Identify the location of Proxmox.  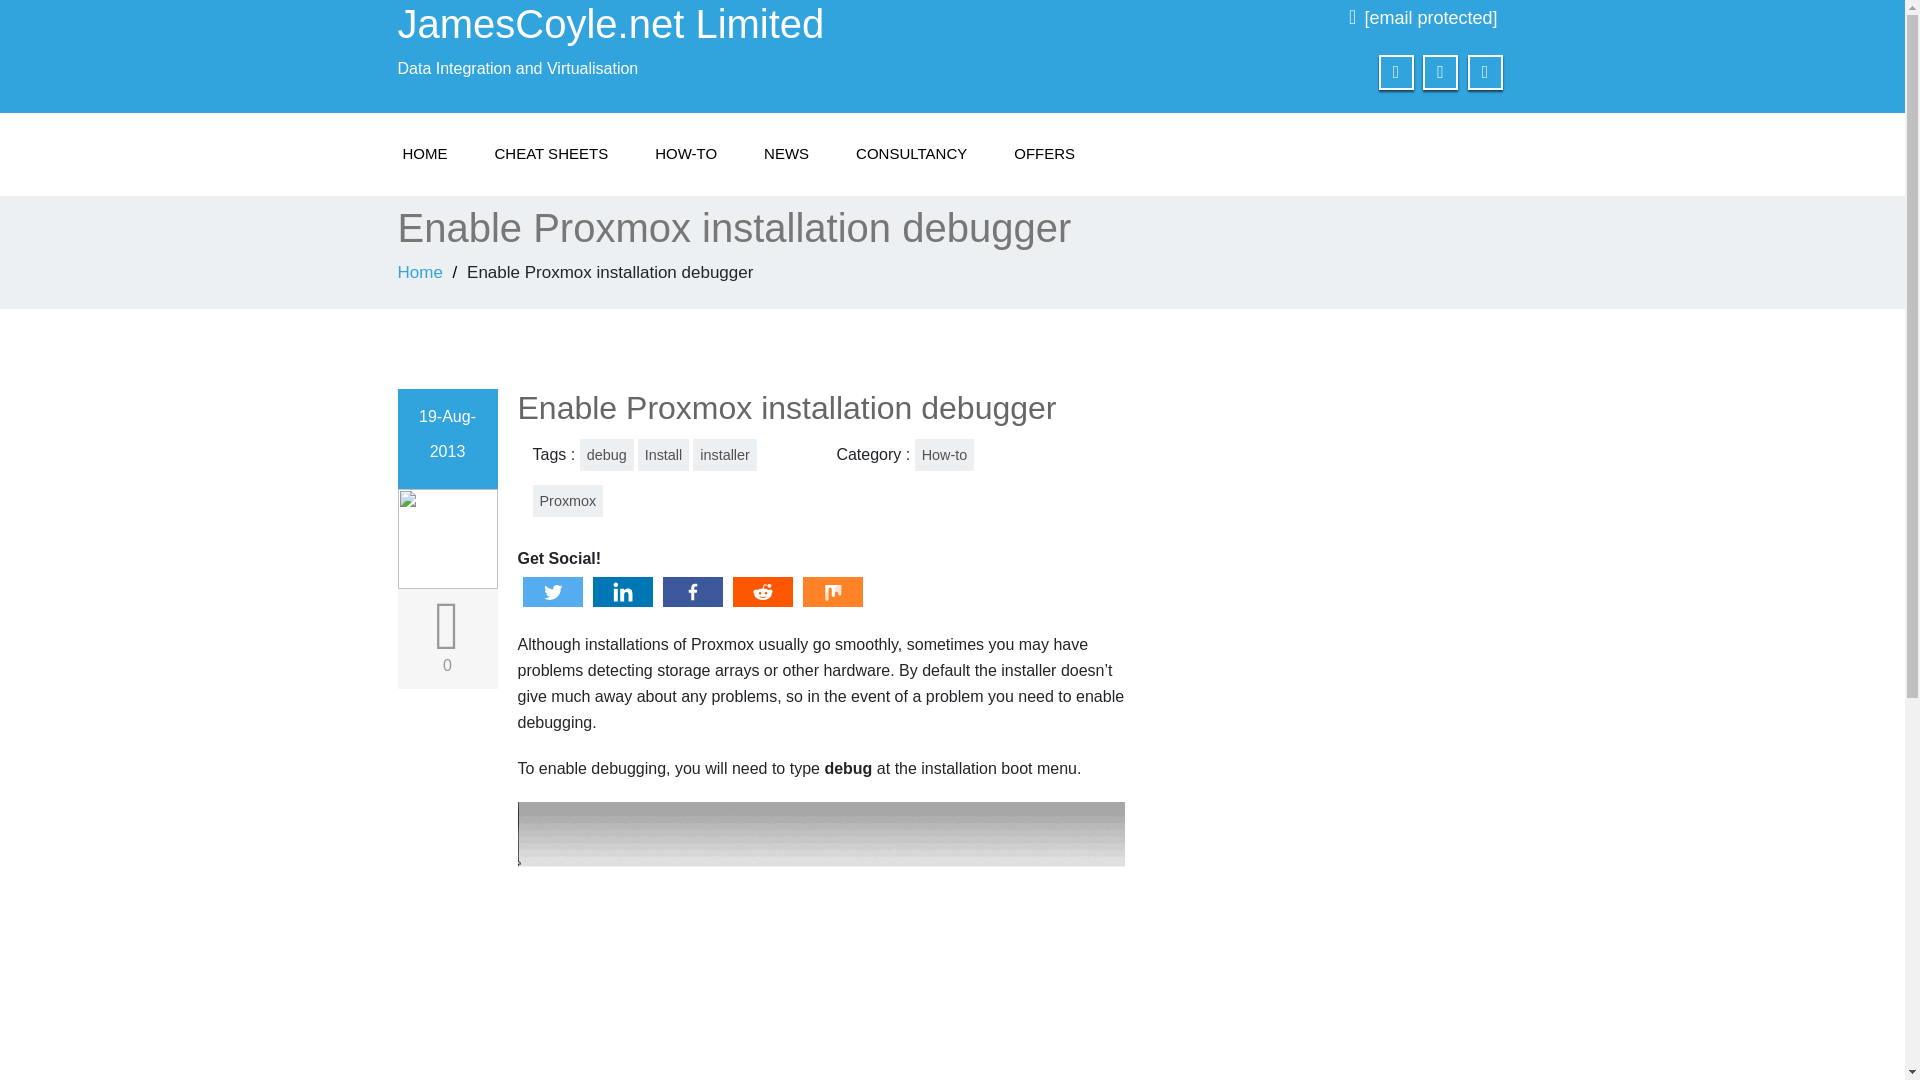
(566, 500).